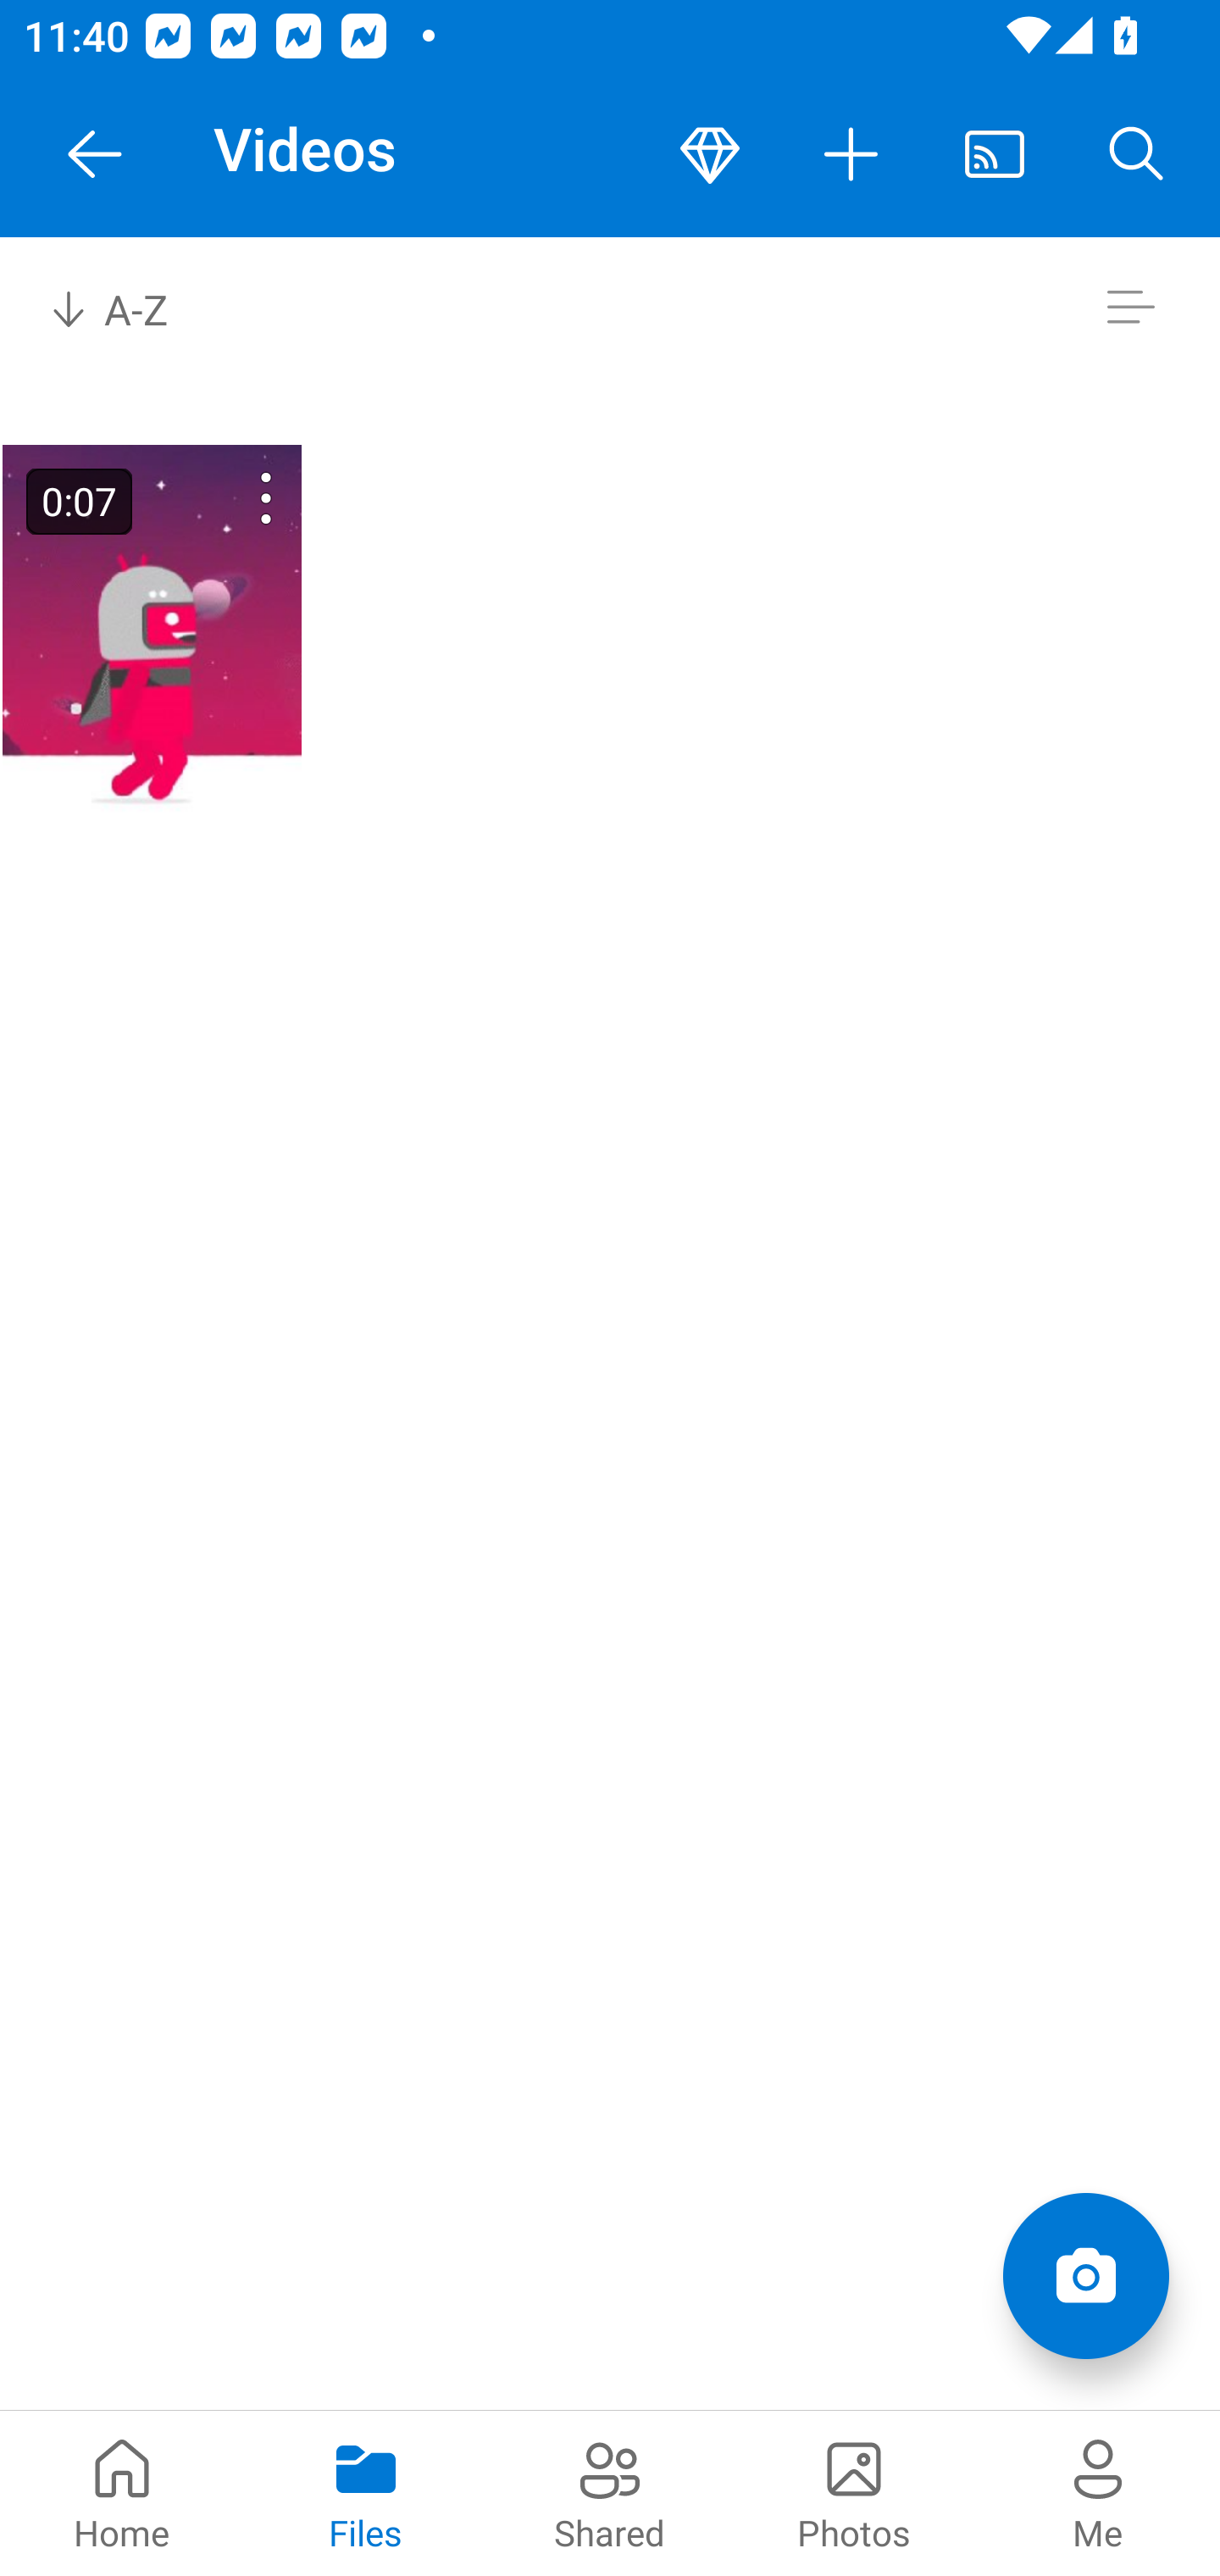  I want to click on VID_20240428_112341 commands, so click(224, 498).